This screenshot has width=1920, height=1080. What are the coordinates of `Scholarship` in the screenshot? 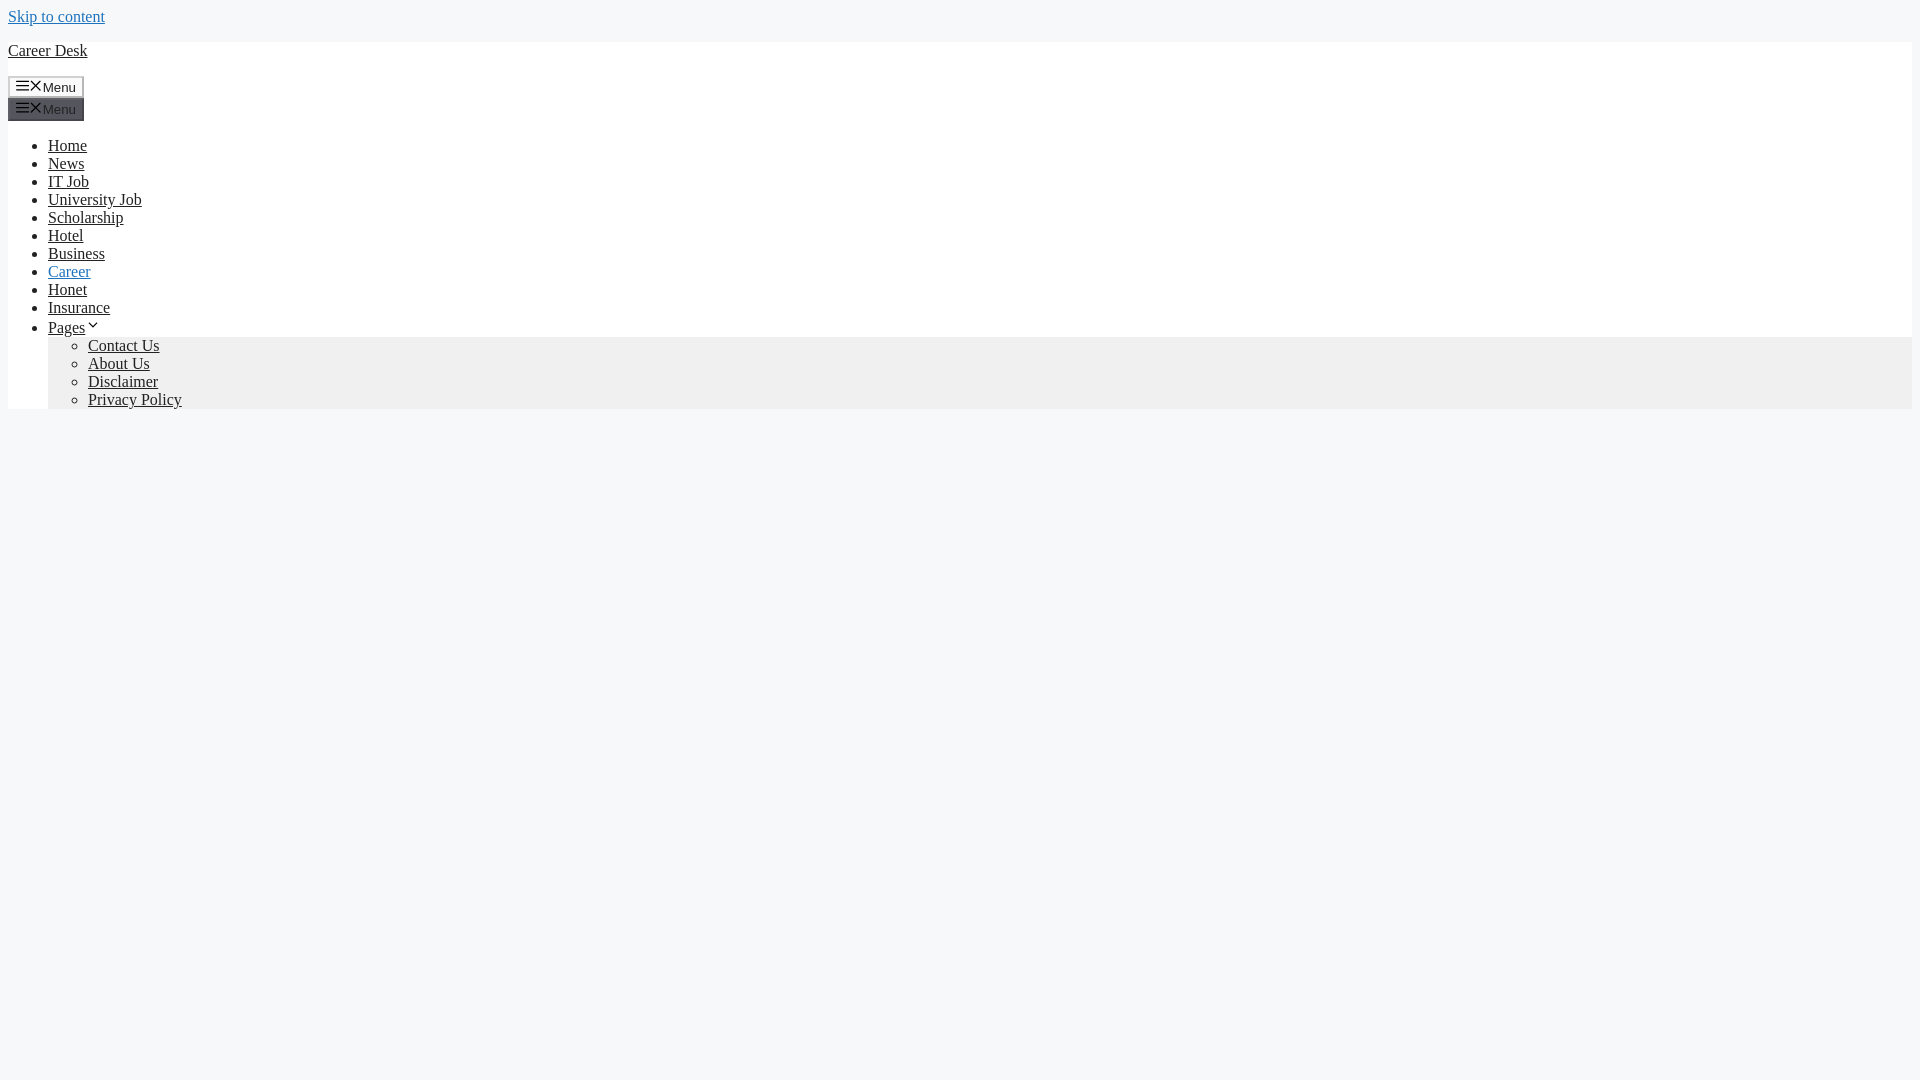 It's located at (86, 217).